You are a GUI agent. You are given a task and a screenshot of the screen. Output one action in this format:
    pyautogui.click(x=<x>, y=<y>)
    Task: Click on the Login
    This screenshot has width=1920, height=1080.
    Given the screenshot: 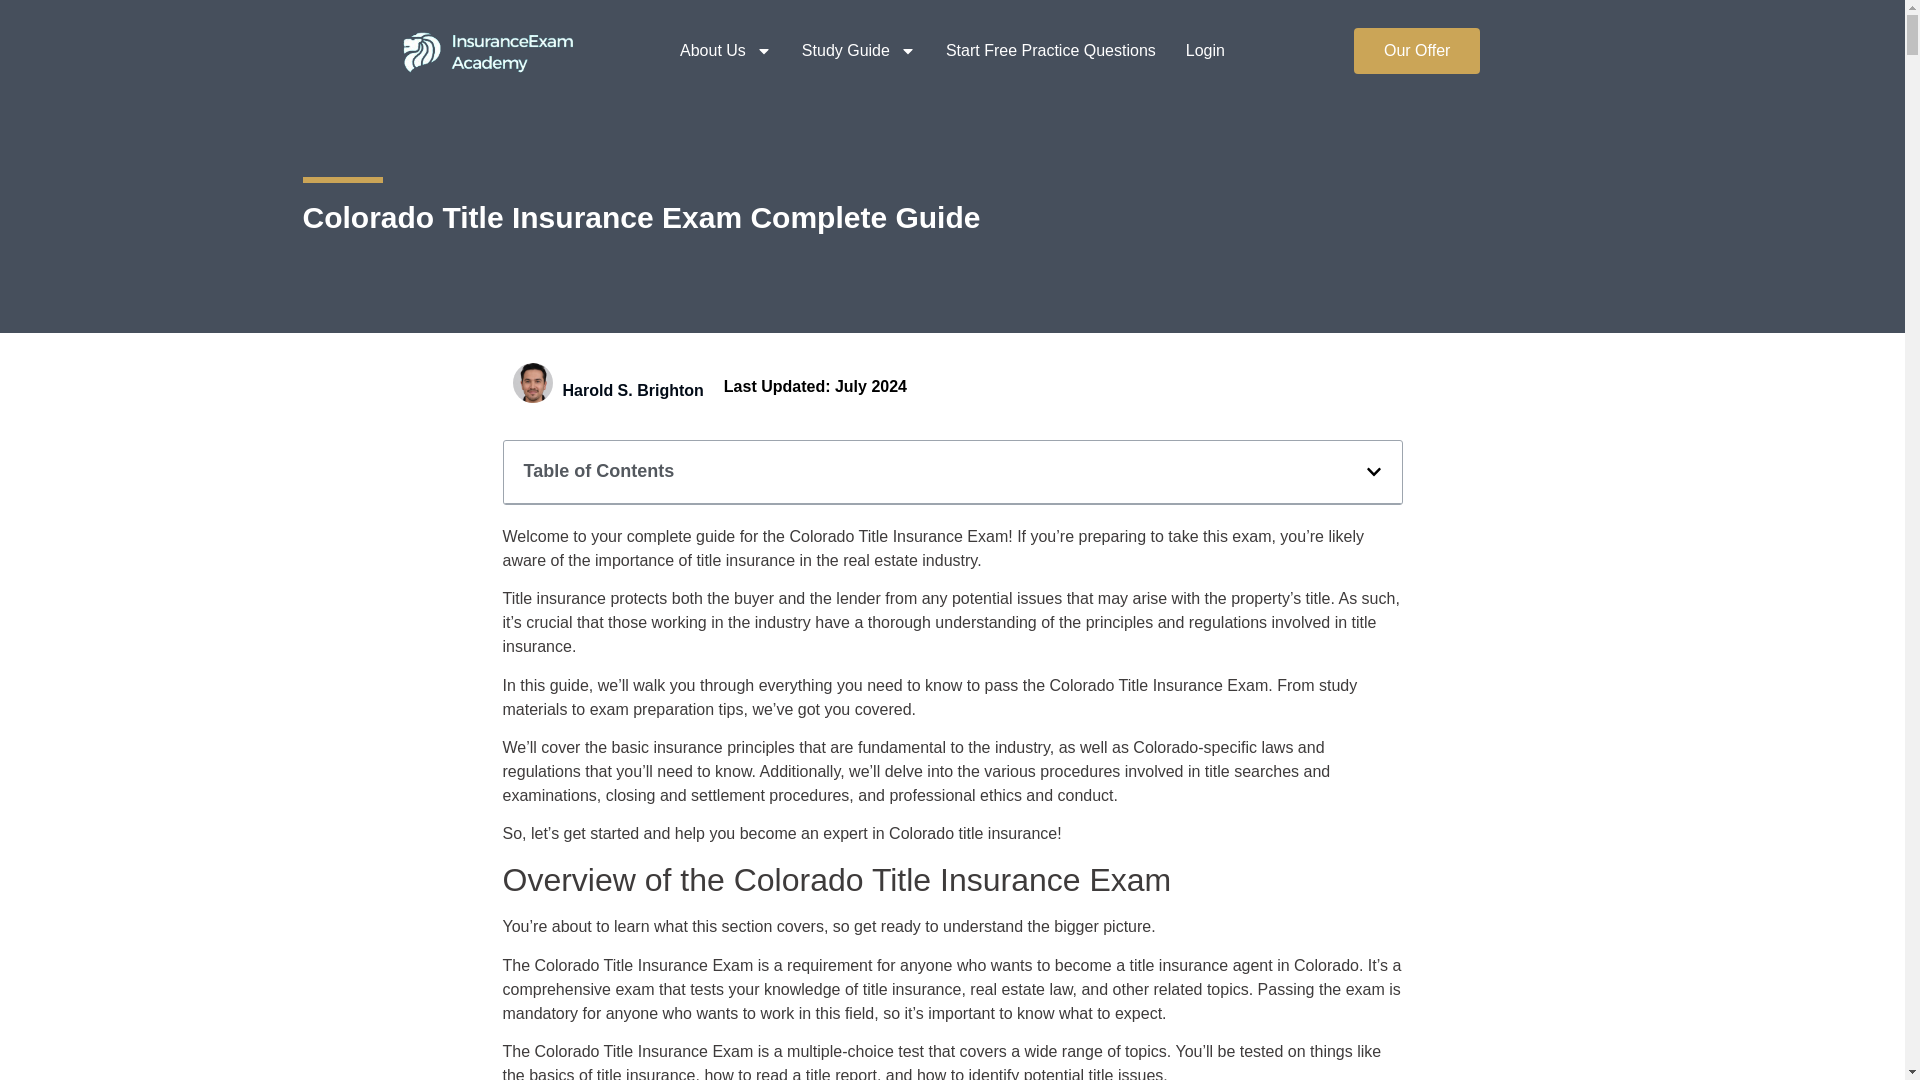 What is the action you would take?
    pyautogui.click(x=1205, y=43)
    